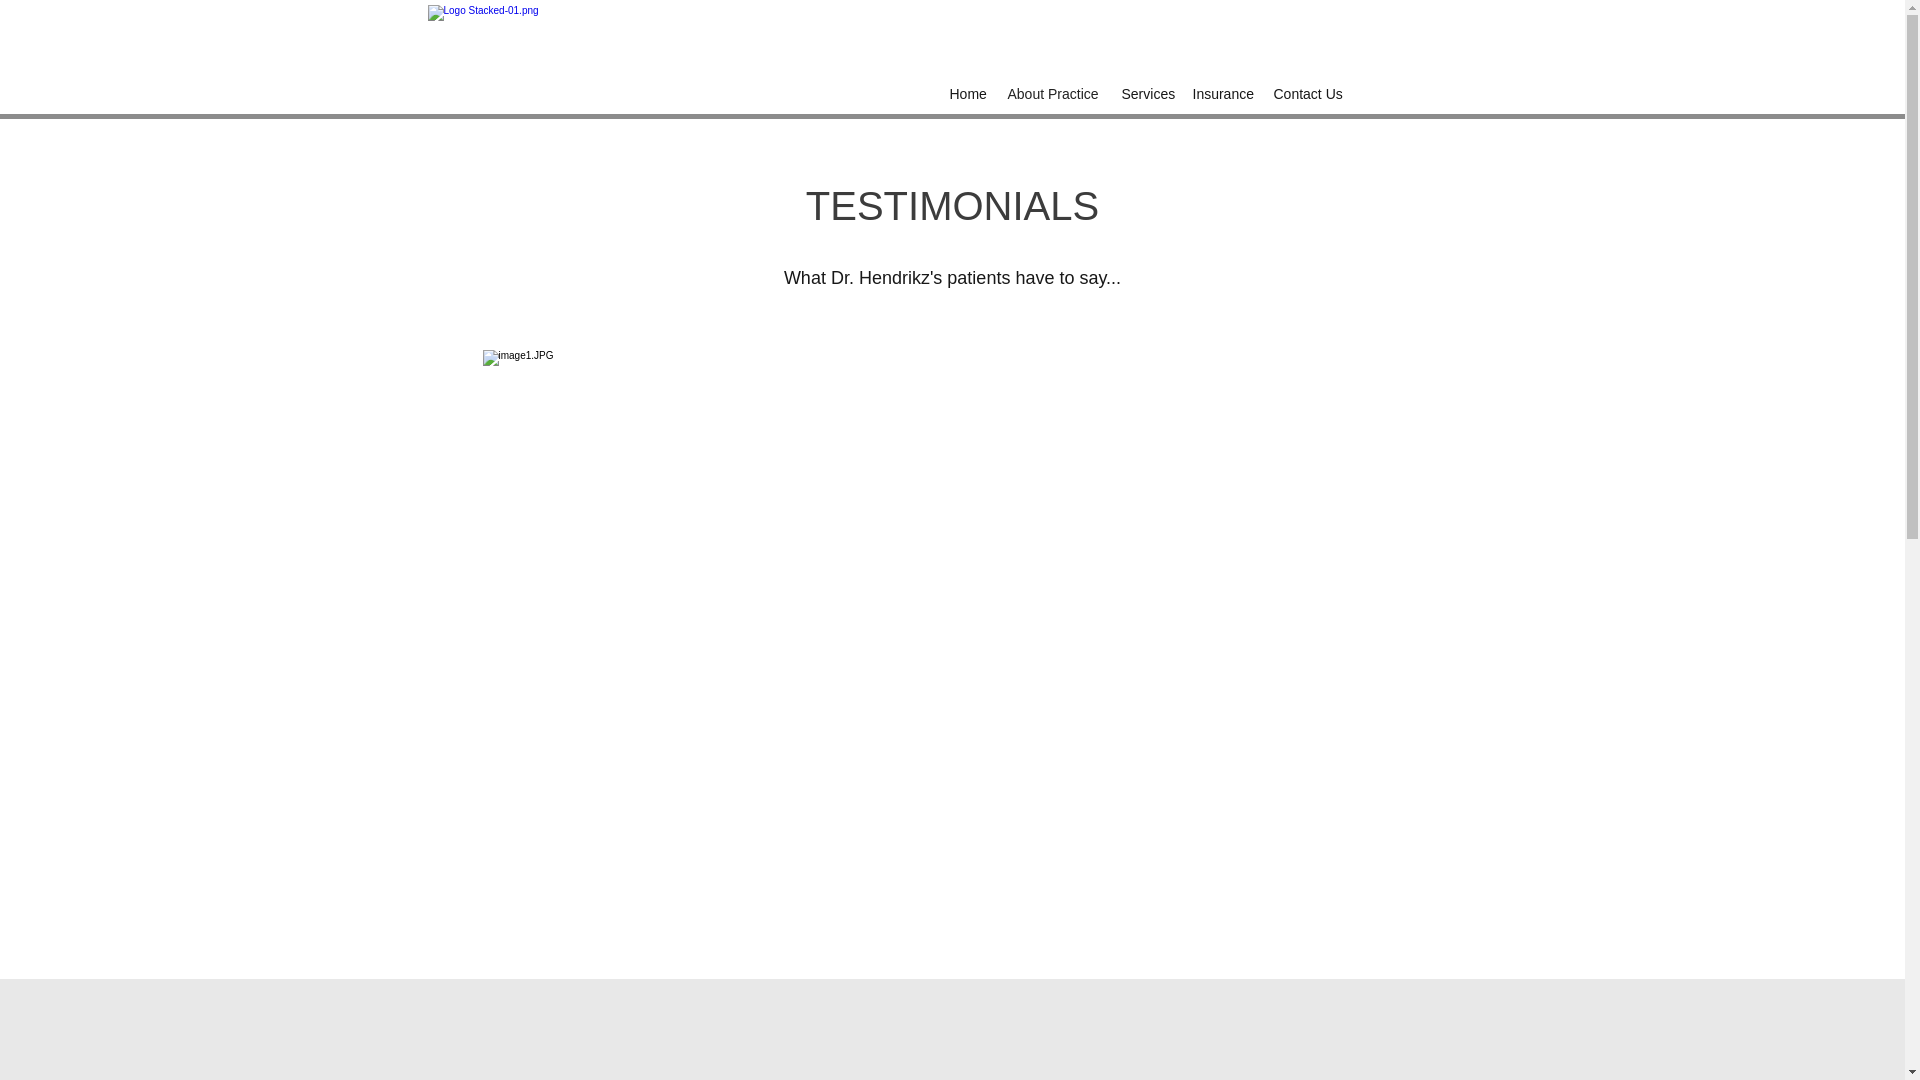 The height and width of the screenshot is (1080, 1920). Describe the element at coordinates (969, 94) in the screenshot. I see `Home` at that location.